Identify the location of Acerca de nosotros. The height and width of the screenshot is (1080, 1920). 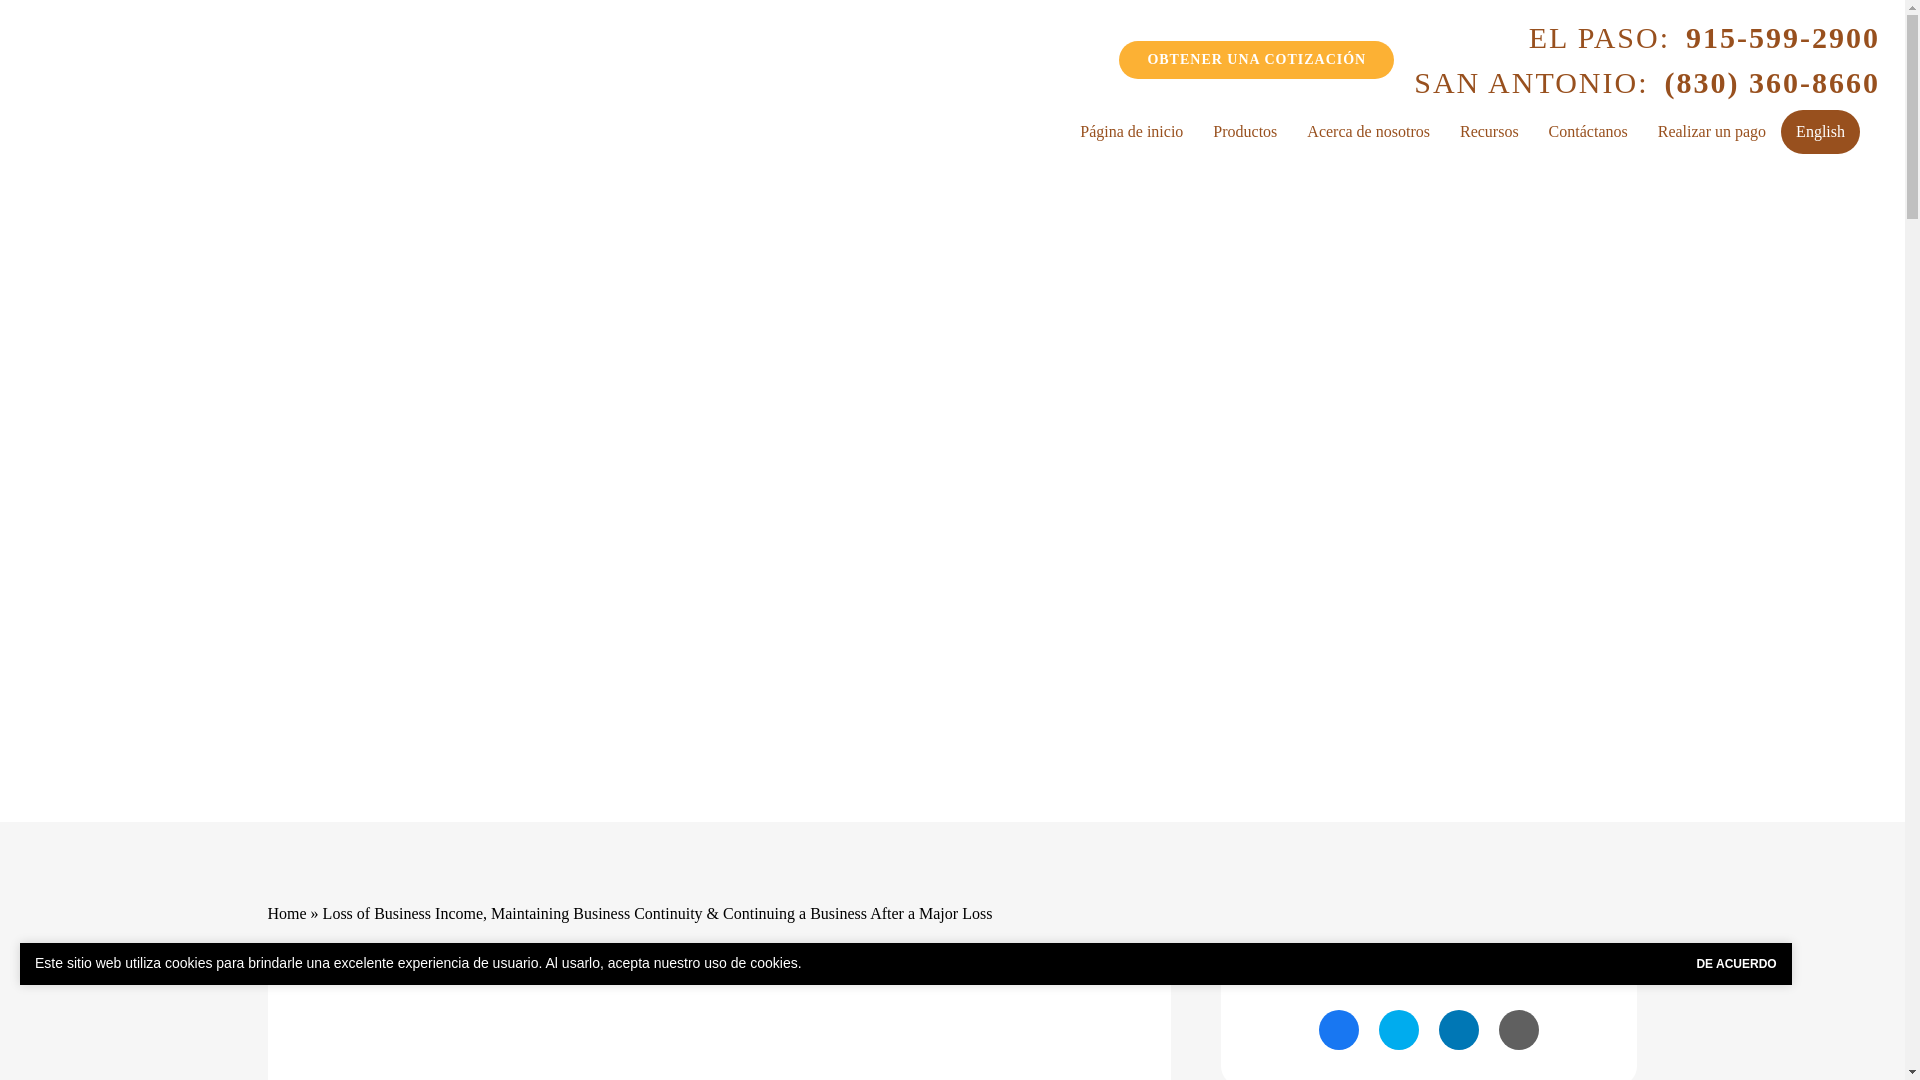
(1368, 131).